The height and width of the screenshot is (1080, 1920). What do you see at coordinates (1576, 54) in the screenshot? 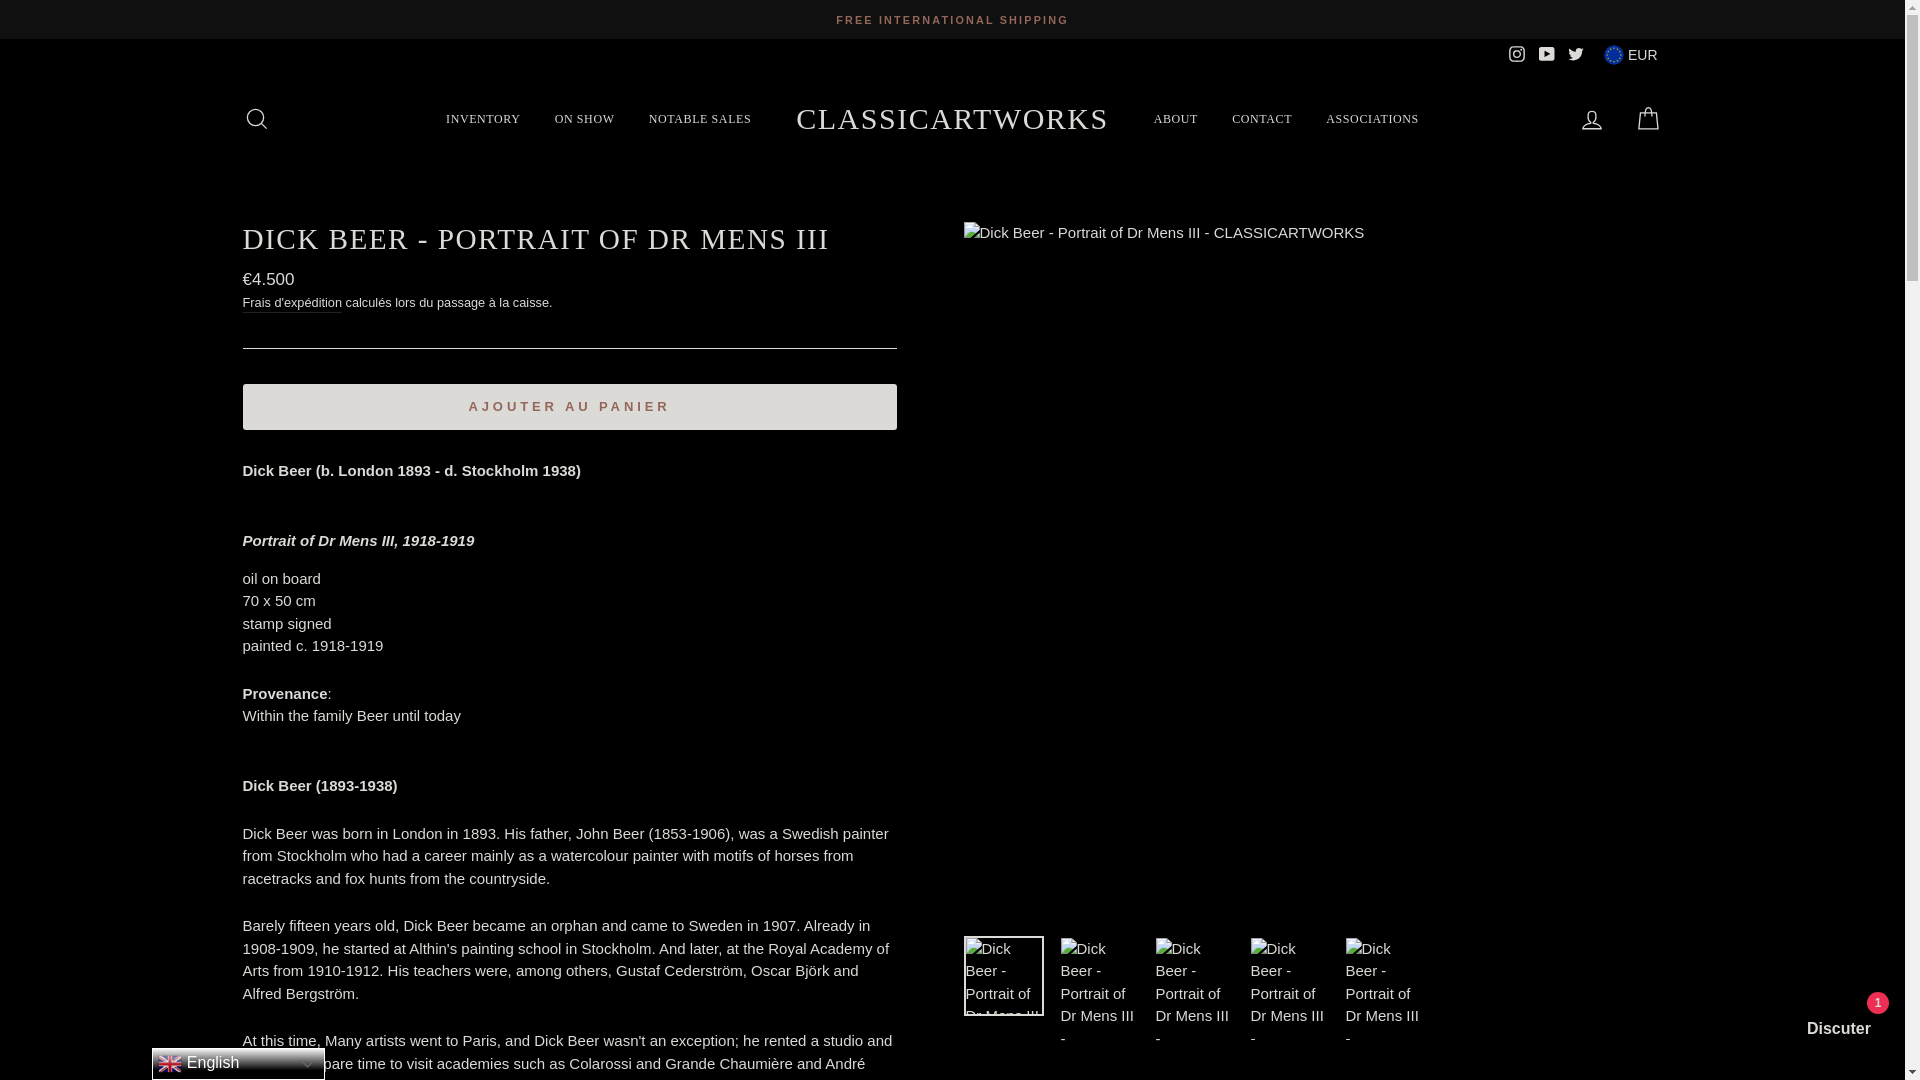
I see `Twitter` at bounding box center [1576, 54].